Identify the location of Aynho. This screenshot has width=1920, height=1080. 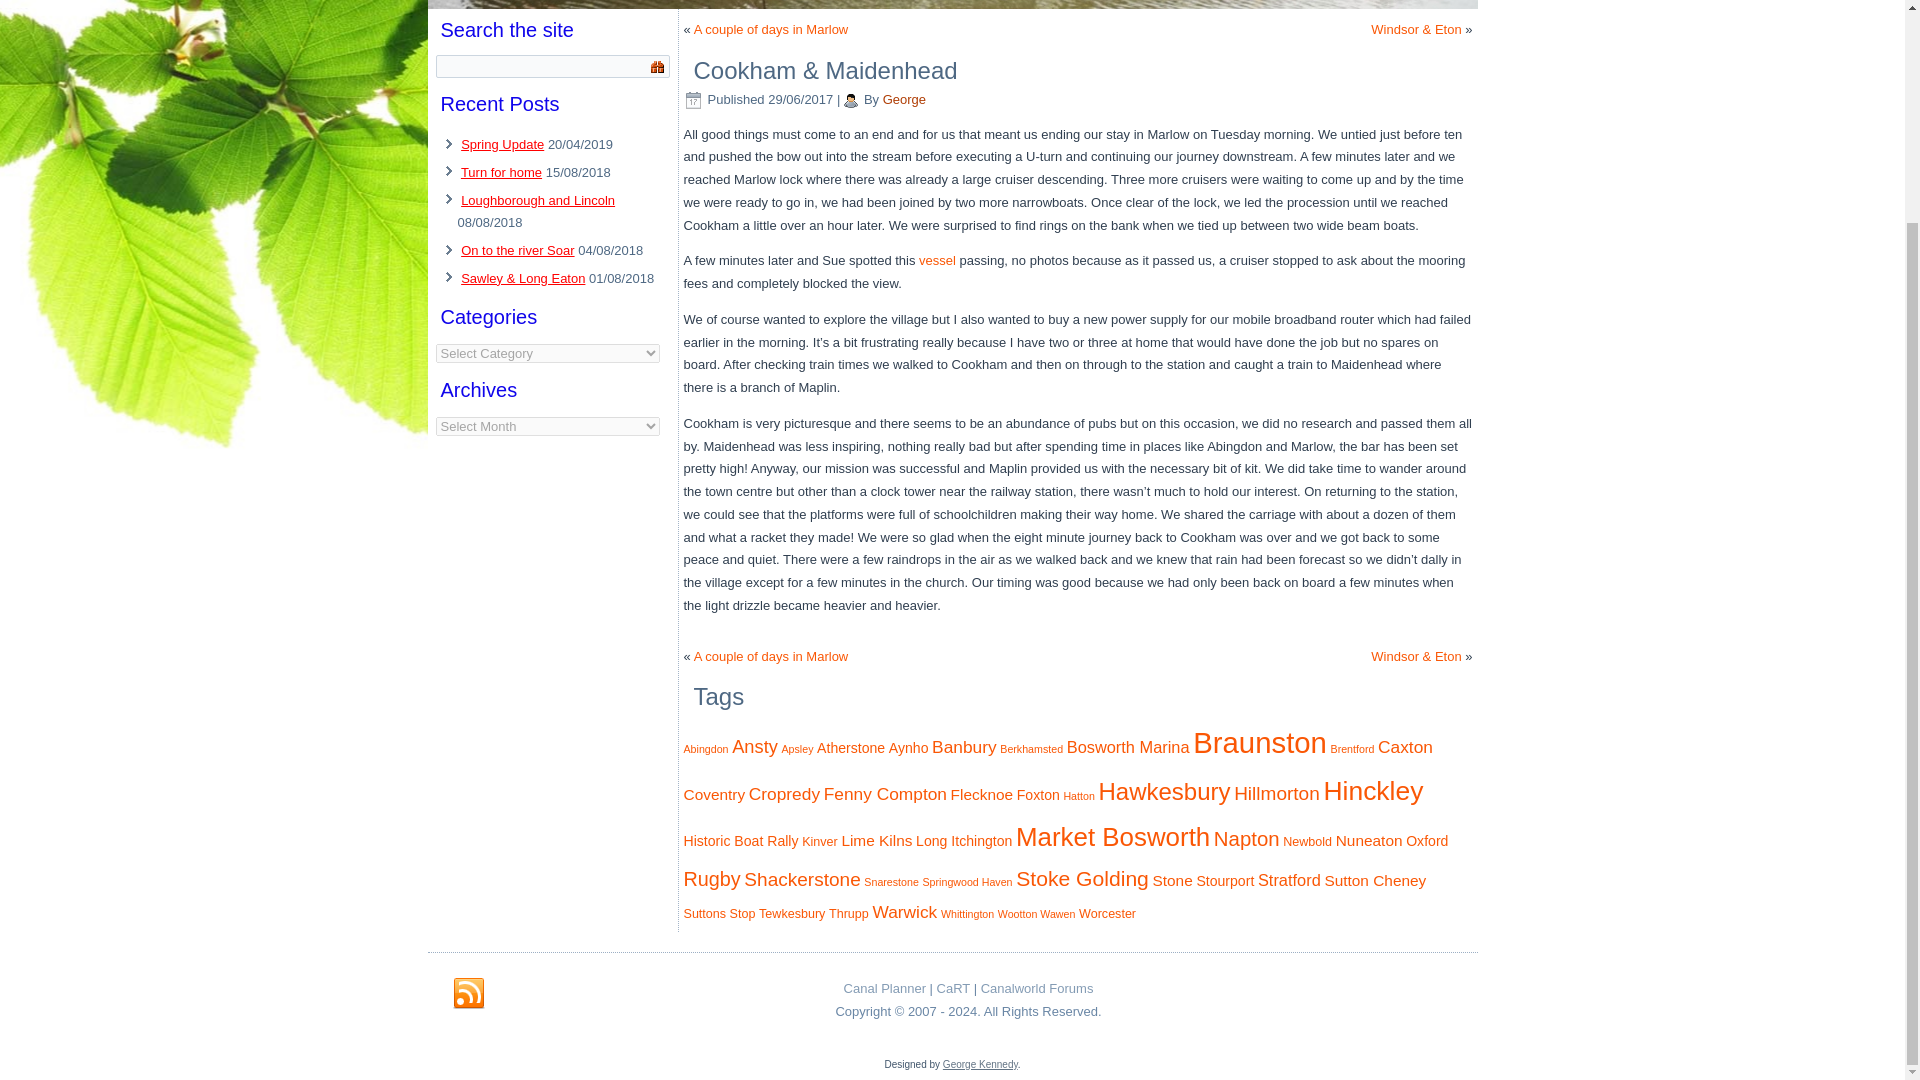
(908, 748).